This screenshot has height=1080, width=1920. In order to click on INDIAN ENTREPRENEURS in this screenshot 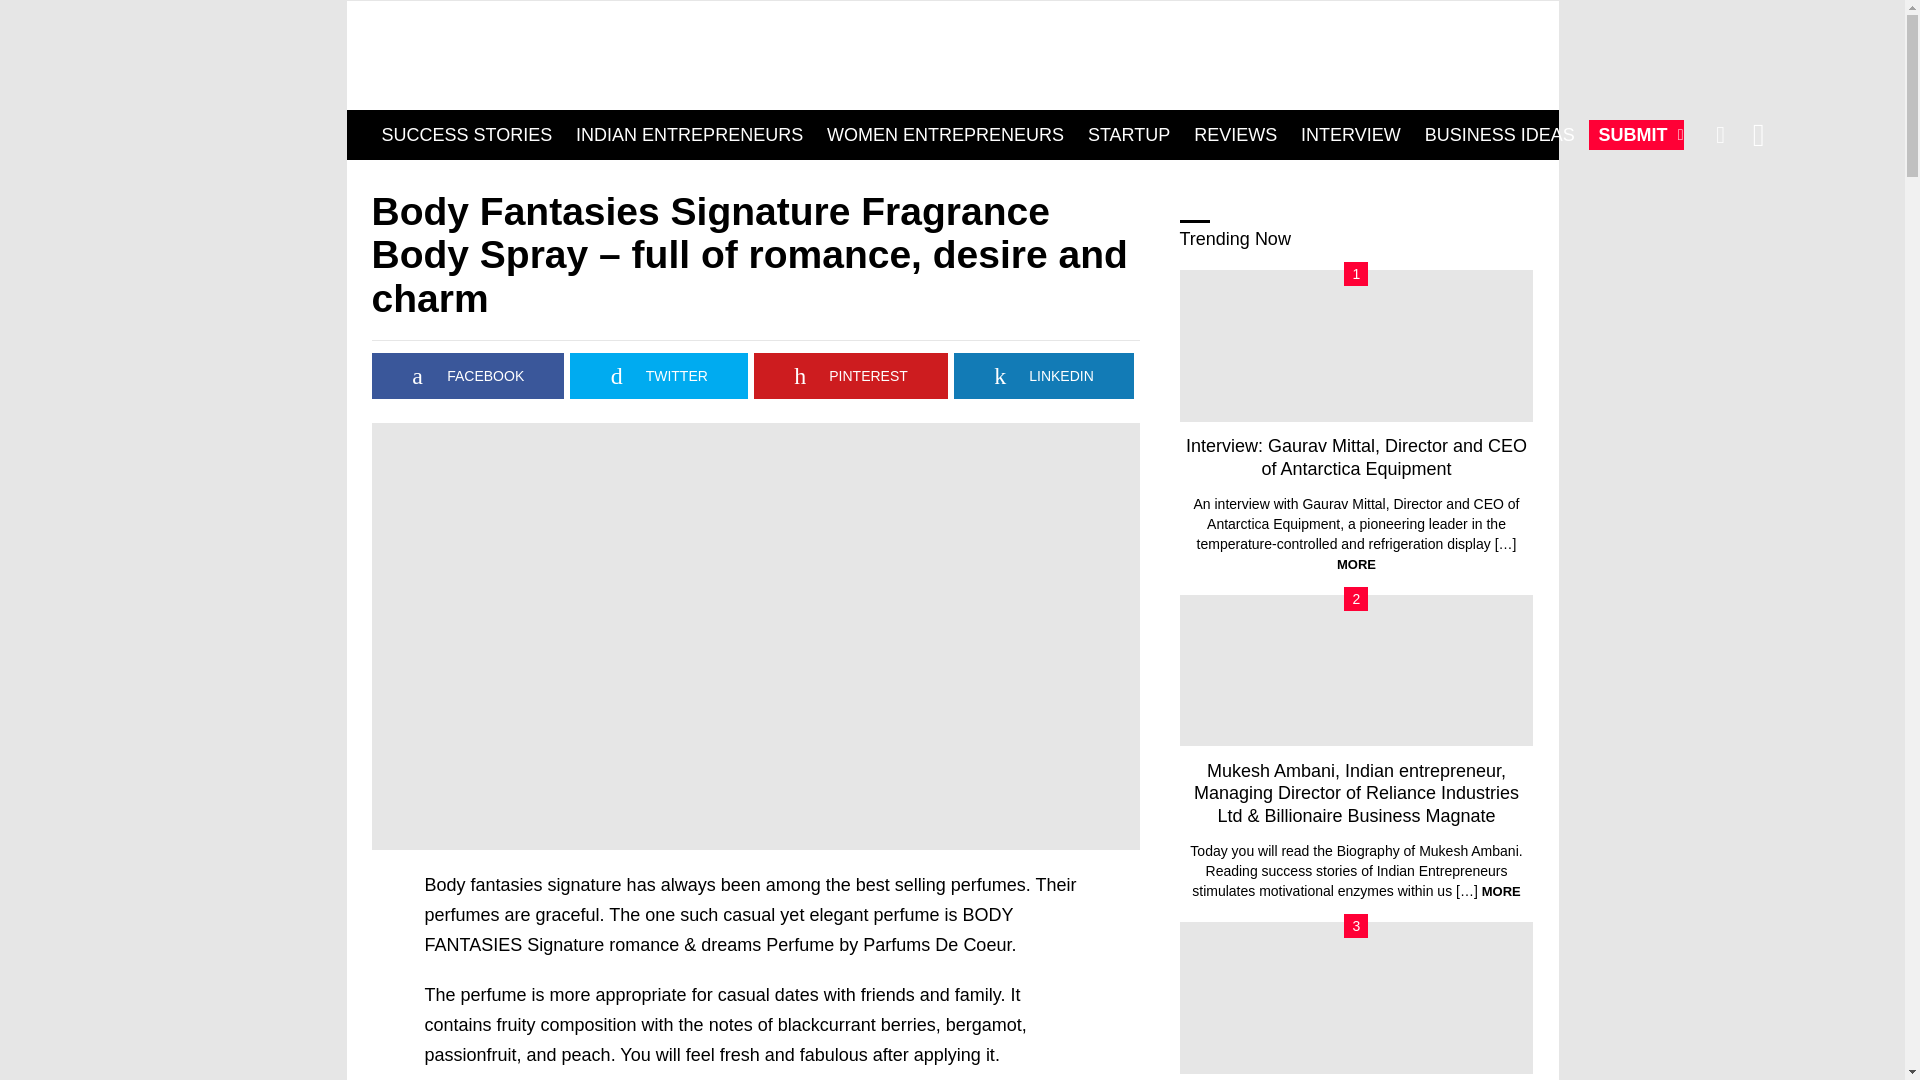, I will do `click(689, 134)`.